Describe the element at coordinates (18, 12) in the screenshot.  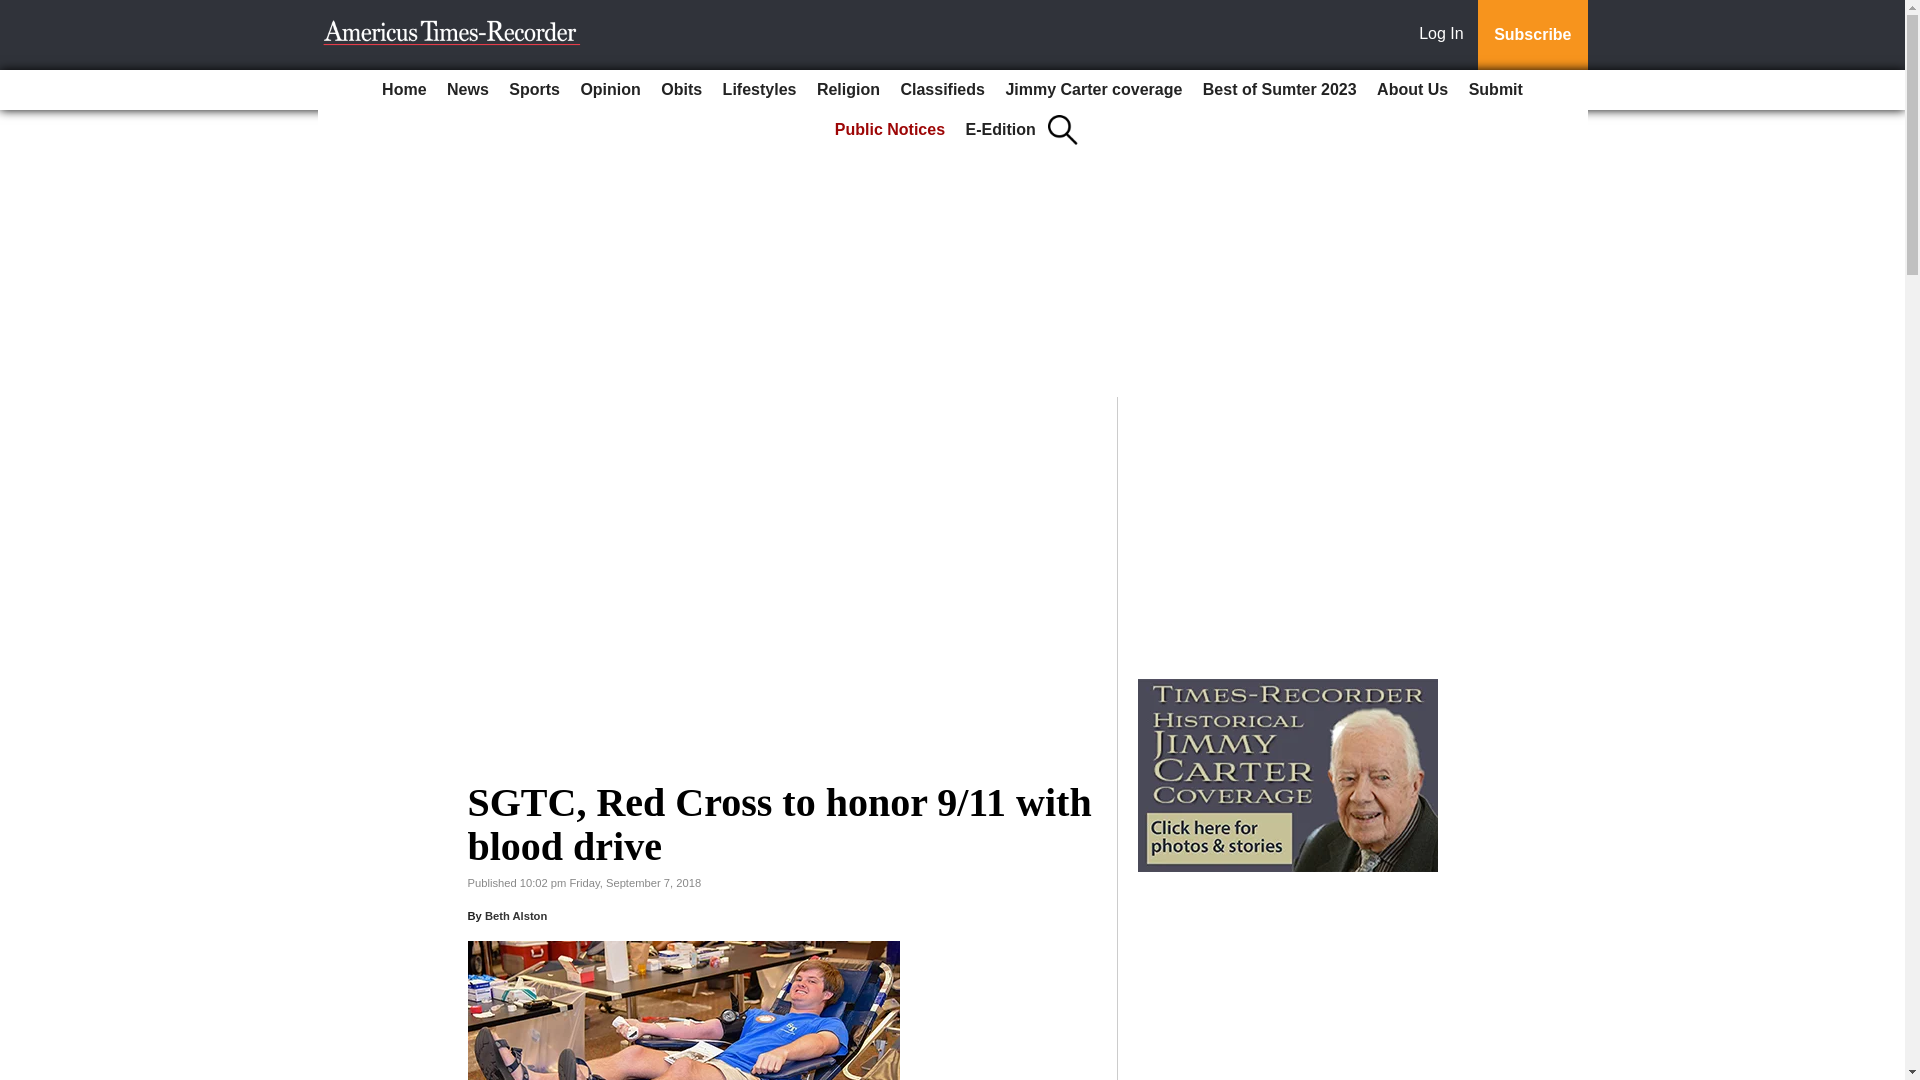
I see `Go` at that location.